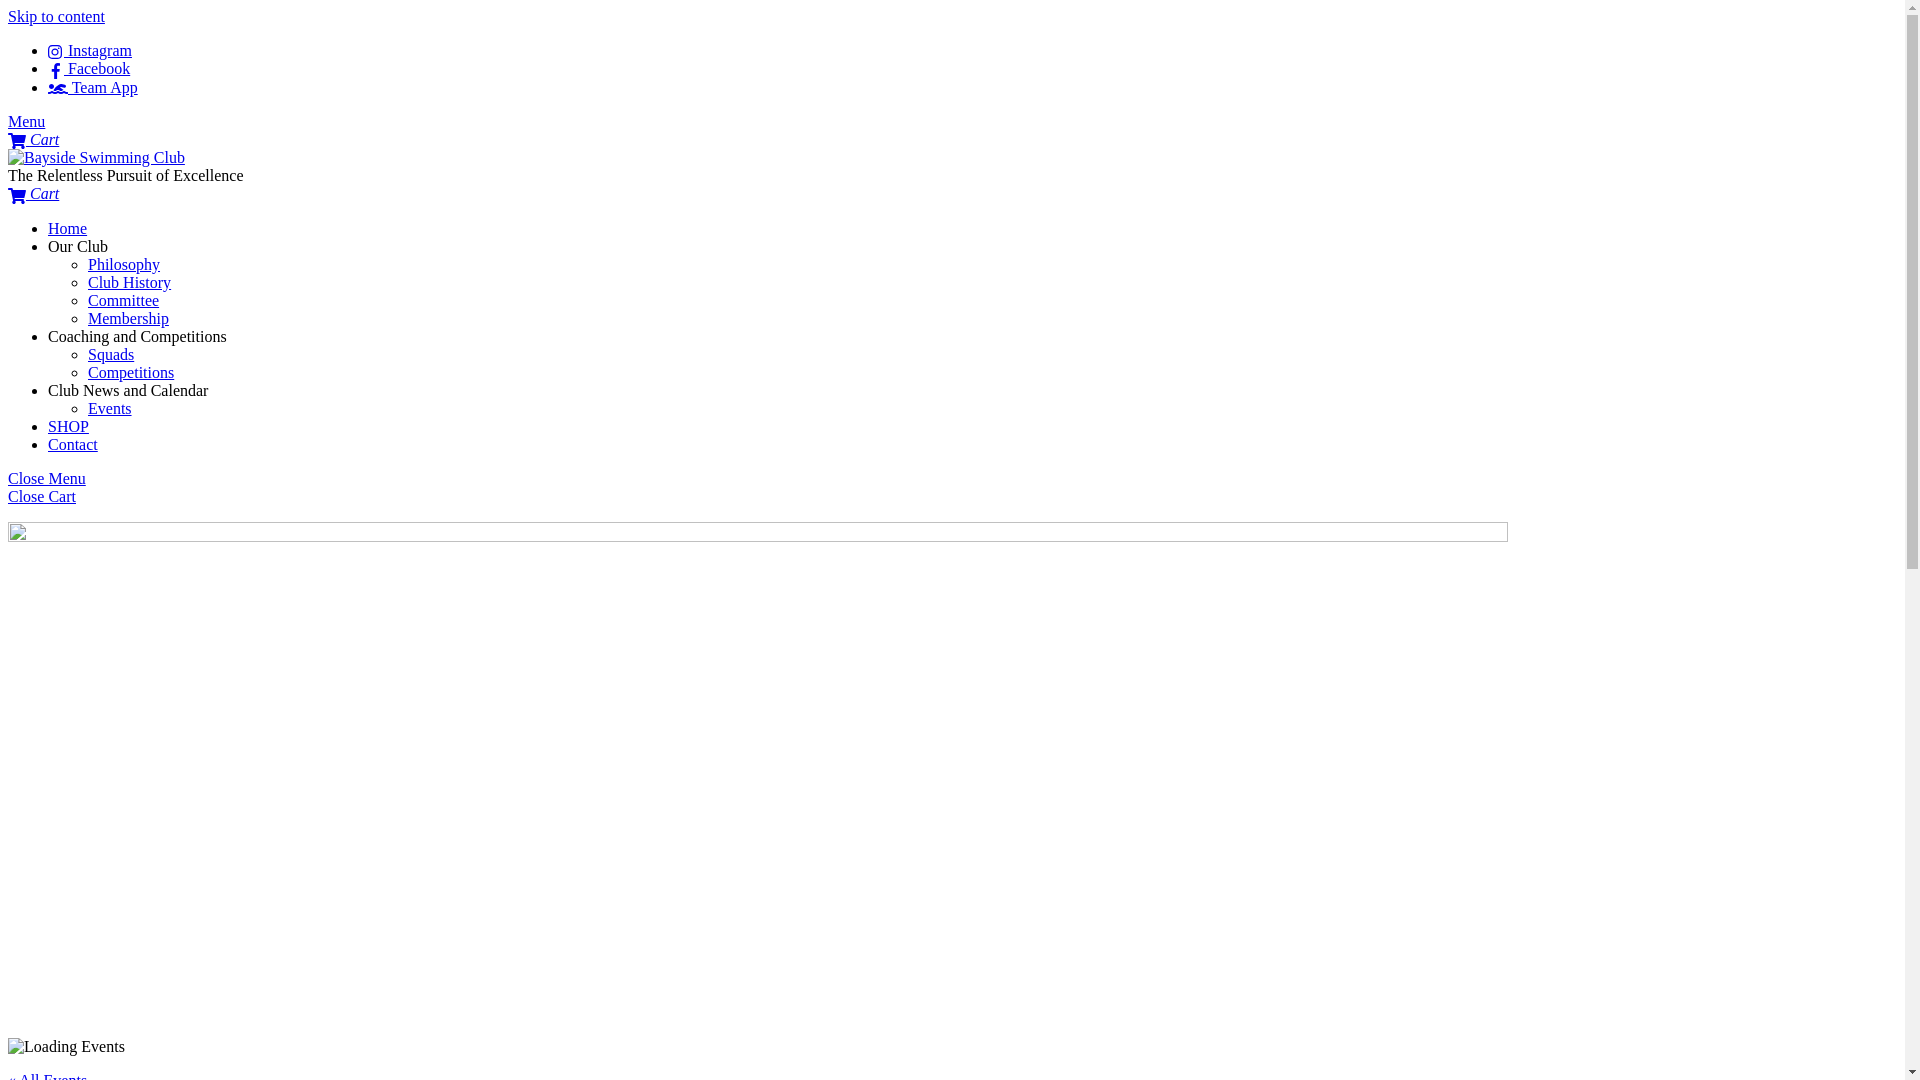  Describe the element at coordinates (93, 88) in the screenshot. I see `Team App` at that location.